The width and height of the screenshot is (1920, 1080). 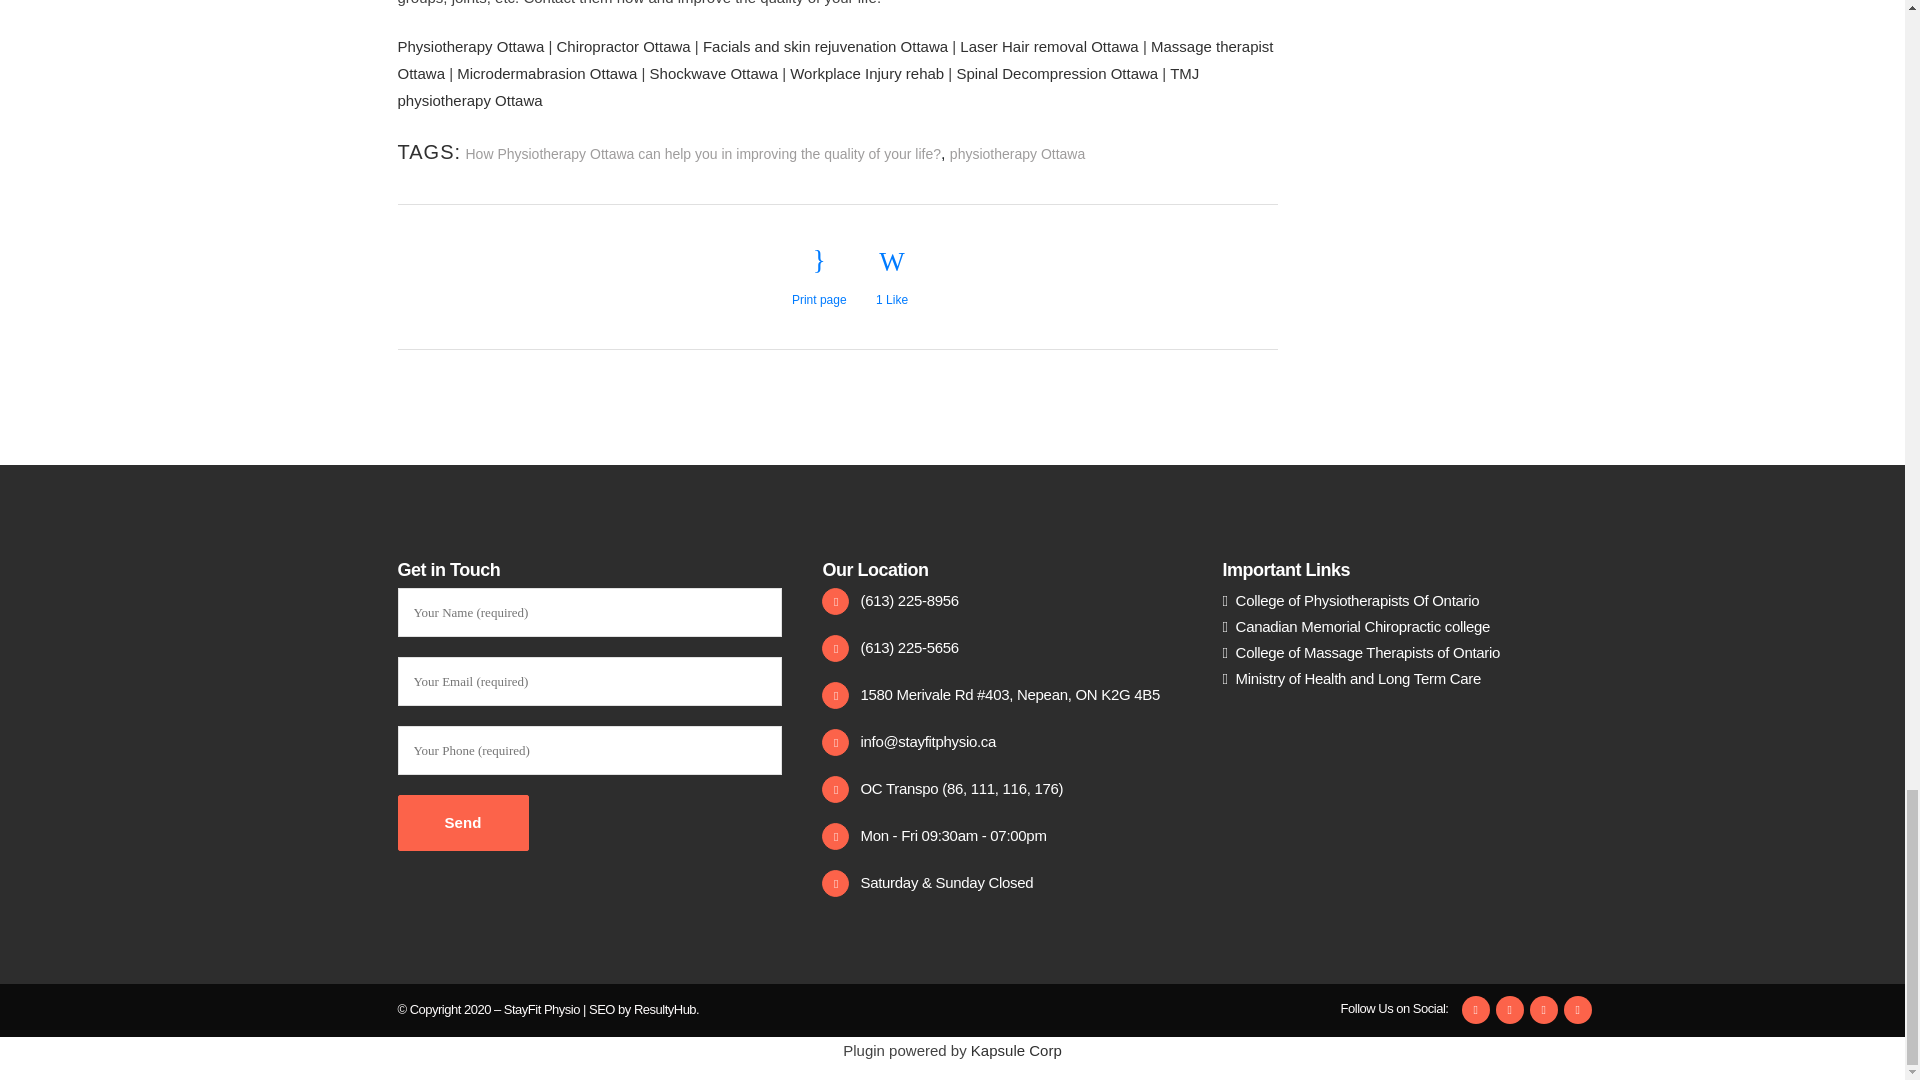 What do you see at coordinates (463, 822) in the screenshot?
I see `Send` at bounding box center [463, 822].